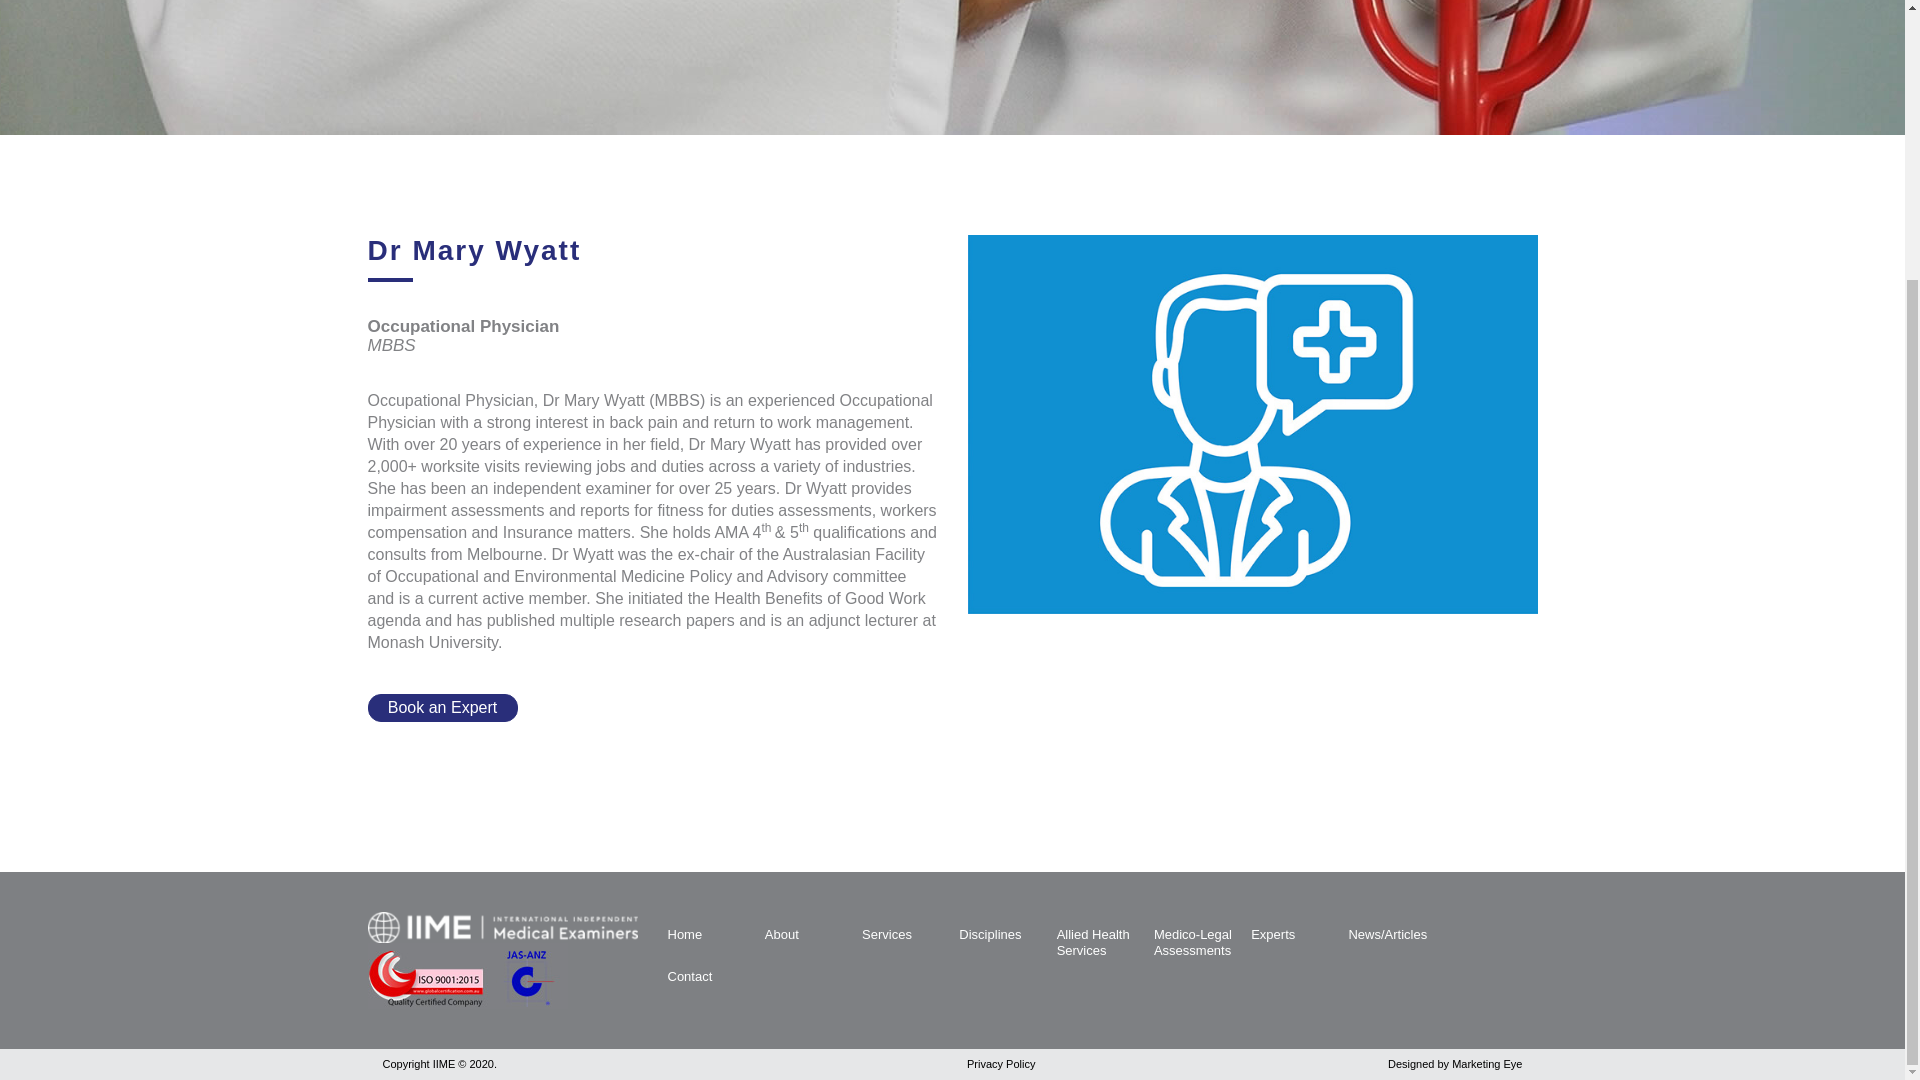  Describe the element at coordinates (443, 708) in the screenshot. I see `Book an Expert` at that location.